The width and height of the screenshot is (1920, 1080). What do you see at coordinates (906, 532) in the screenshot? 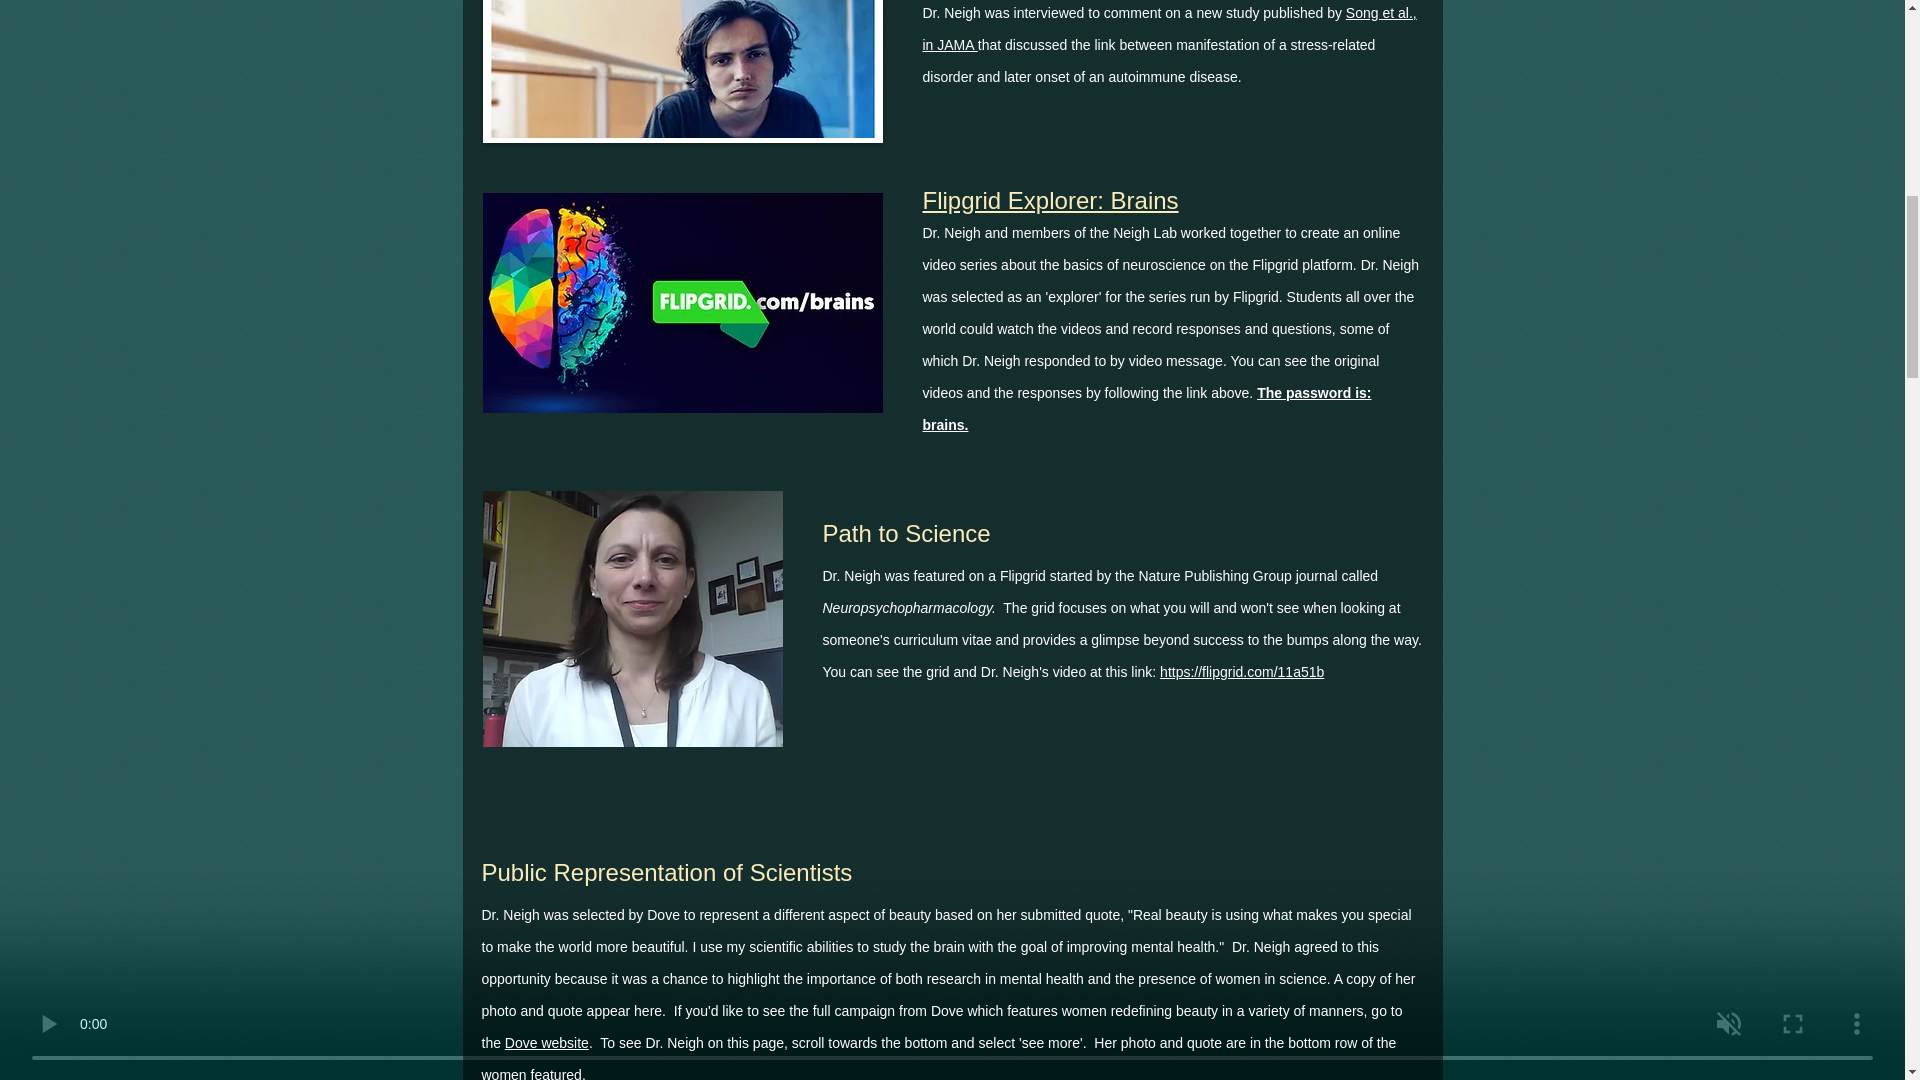
I see `Path to Science` at bounding box center [906, 532].